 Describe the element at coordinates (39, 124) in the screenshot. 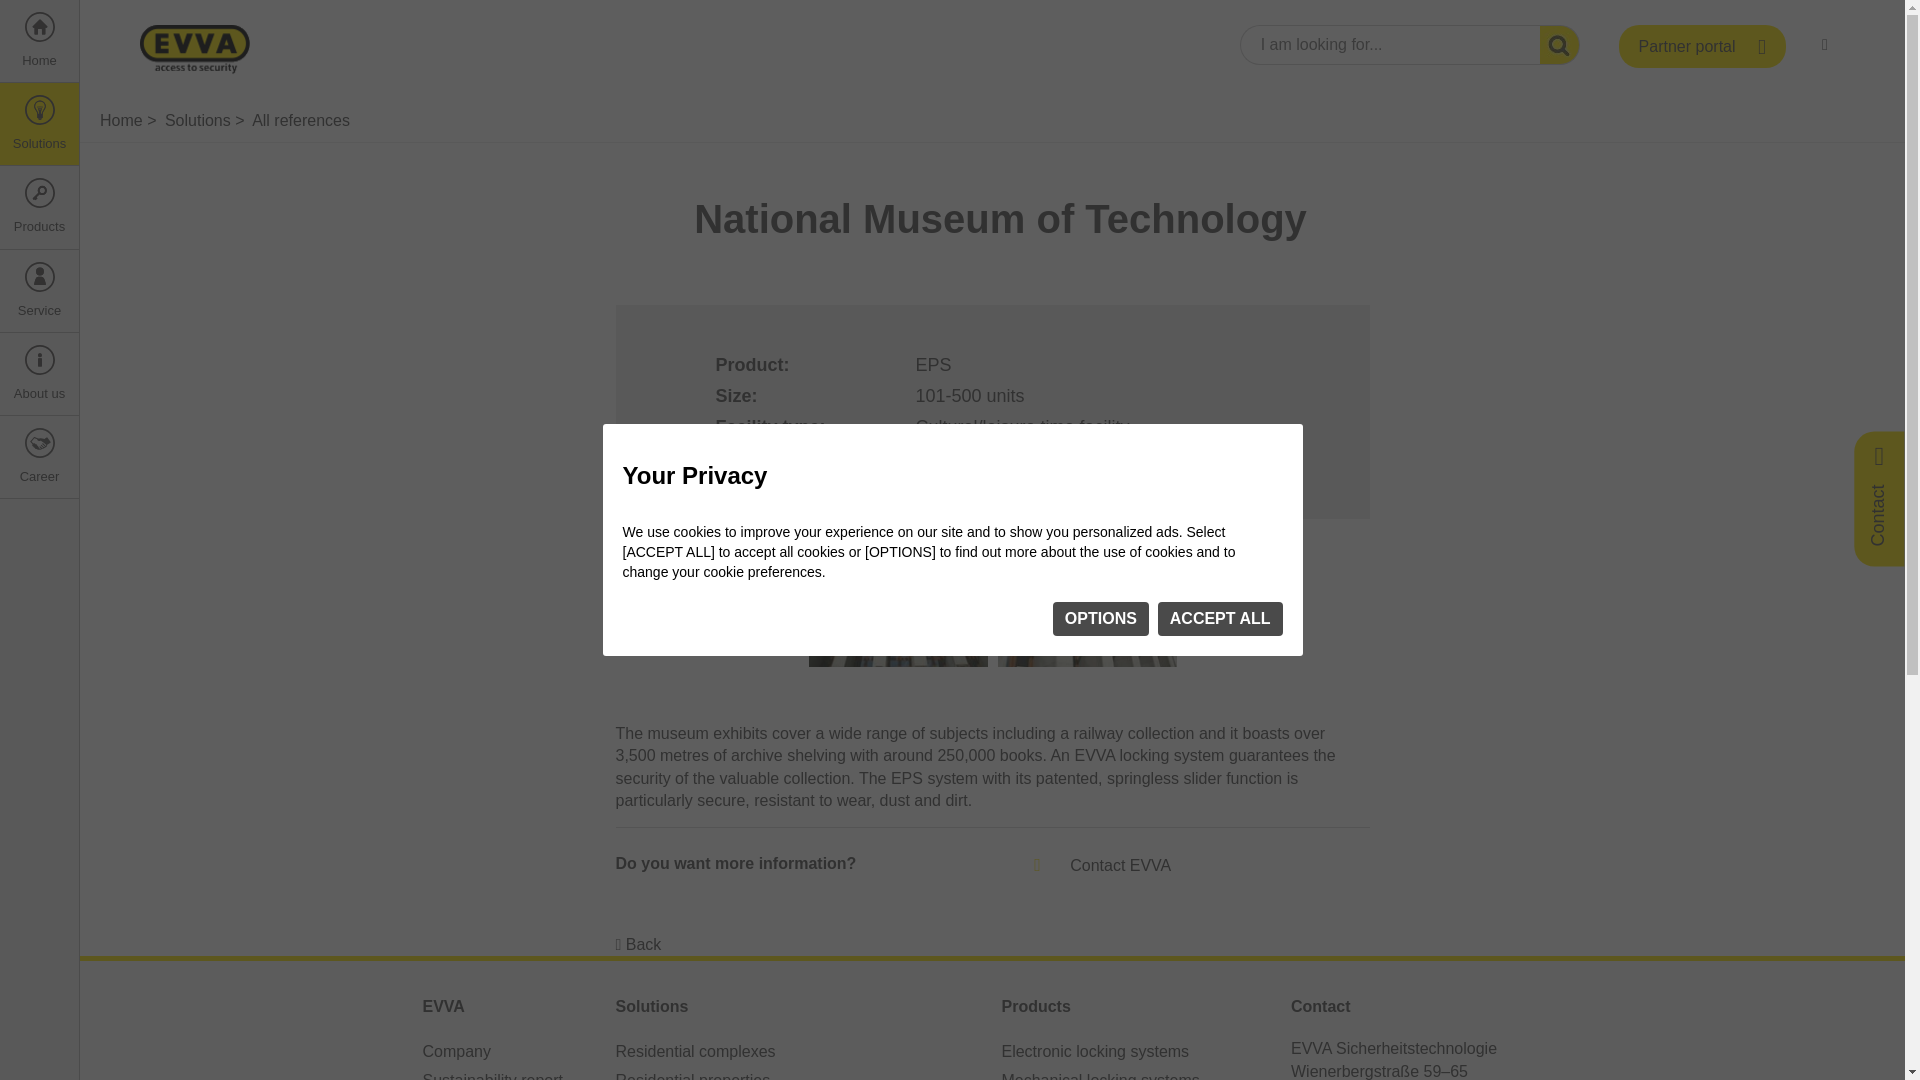

I see `Solutions` at that location.